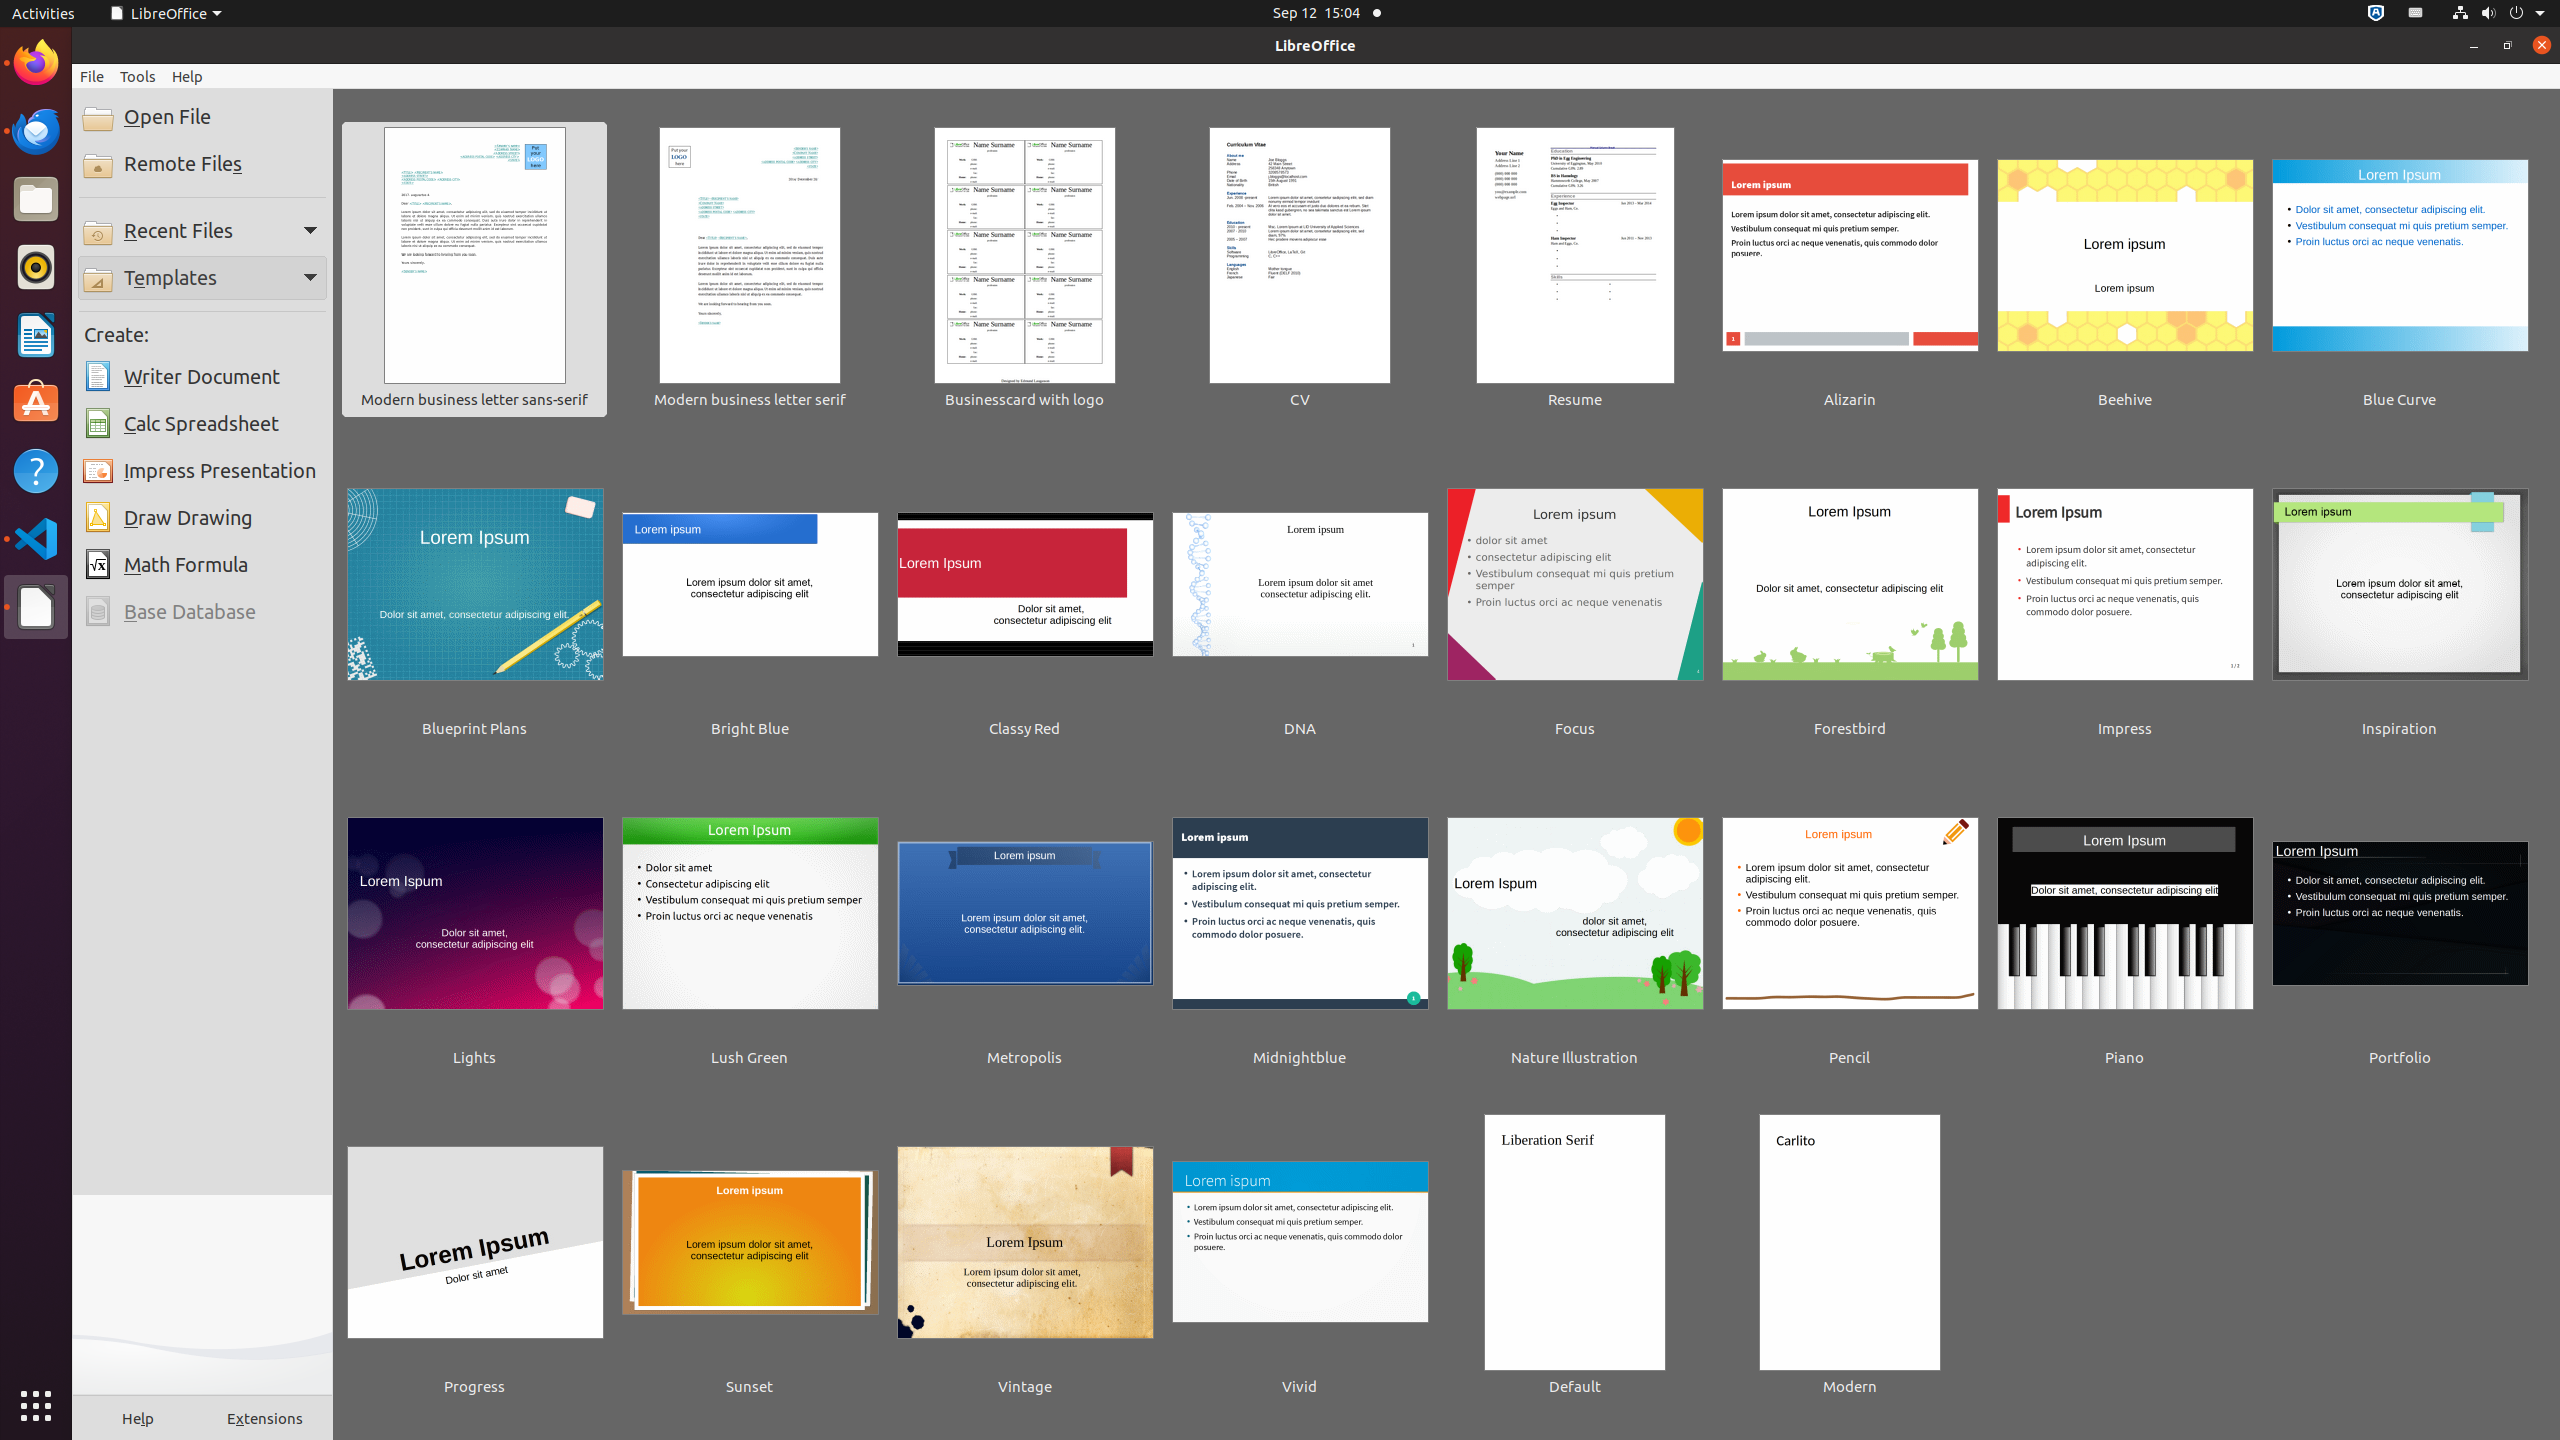 Image resolution: width=2560 pixels, height=1440 pixels. Describe the element at coordinates (2400, 928) in the screenshot. I see `Portfolio` at that location.